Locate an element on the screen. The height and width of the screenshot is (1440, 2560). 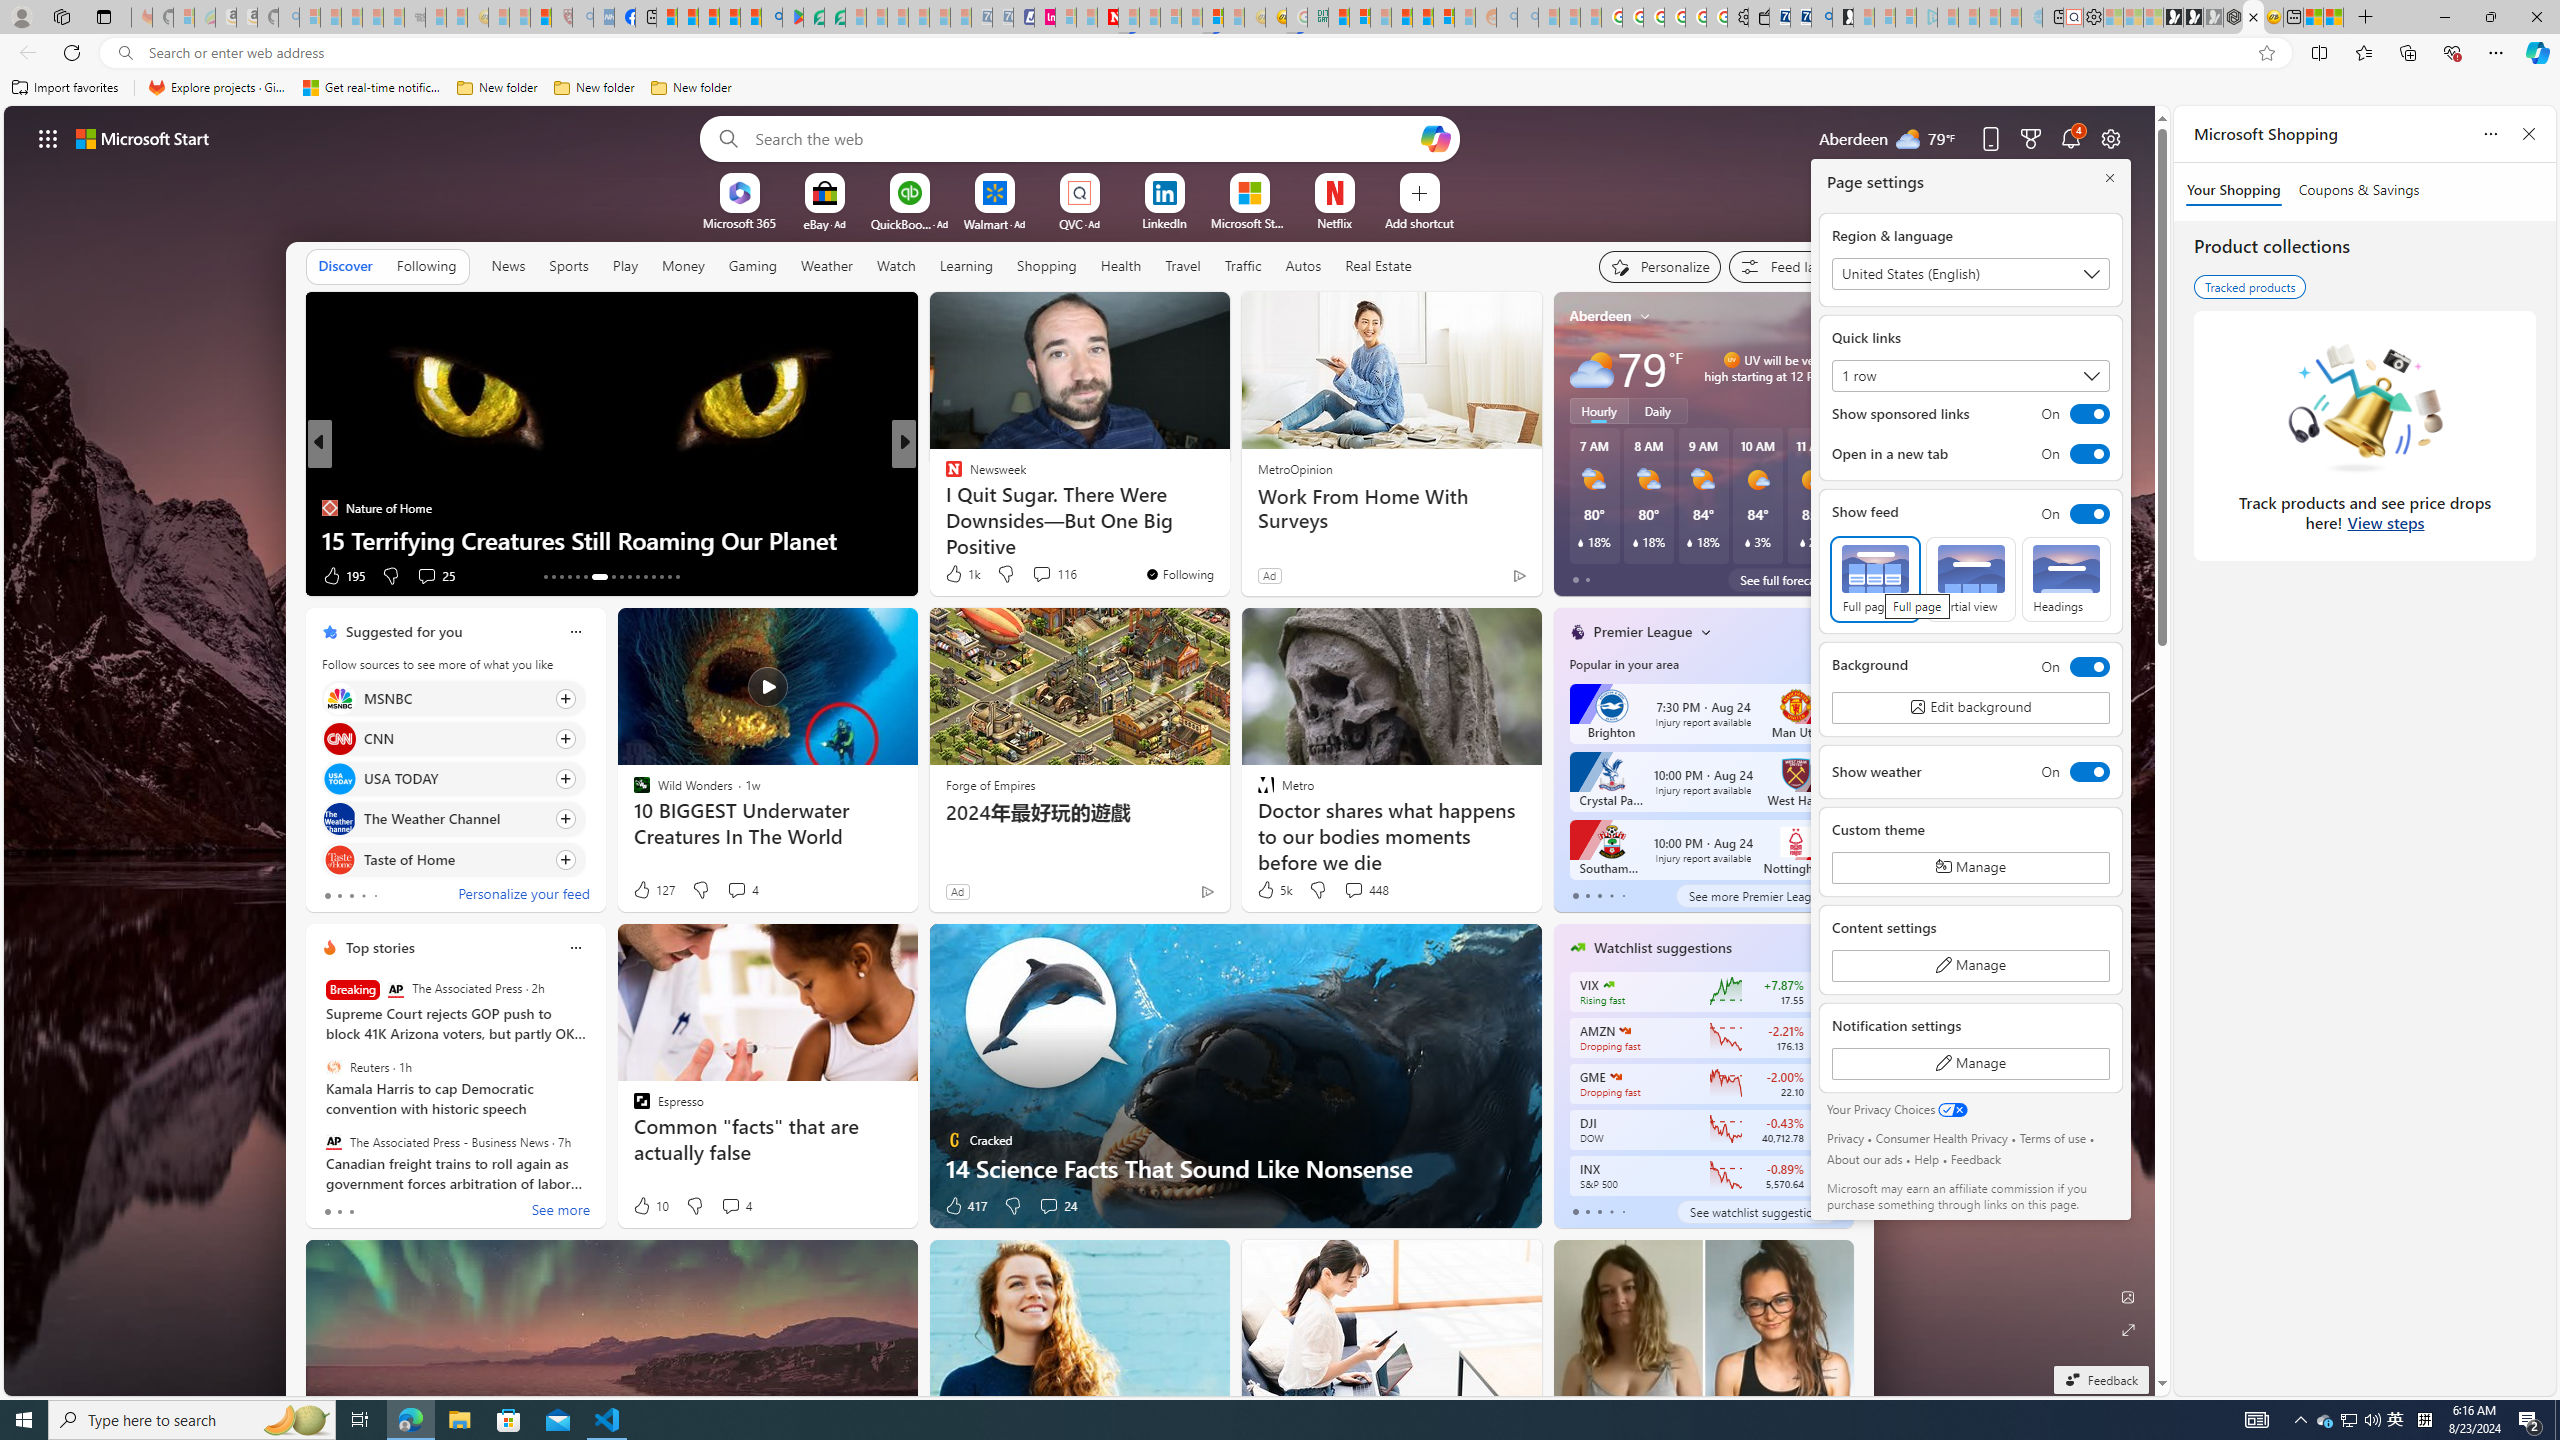
Why Some People Wait To Die Until They're Alone is located at coordinates (1227, 540).